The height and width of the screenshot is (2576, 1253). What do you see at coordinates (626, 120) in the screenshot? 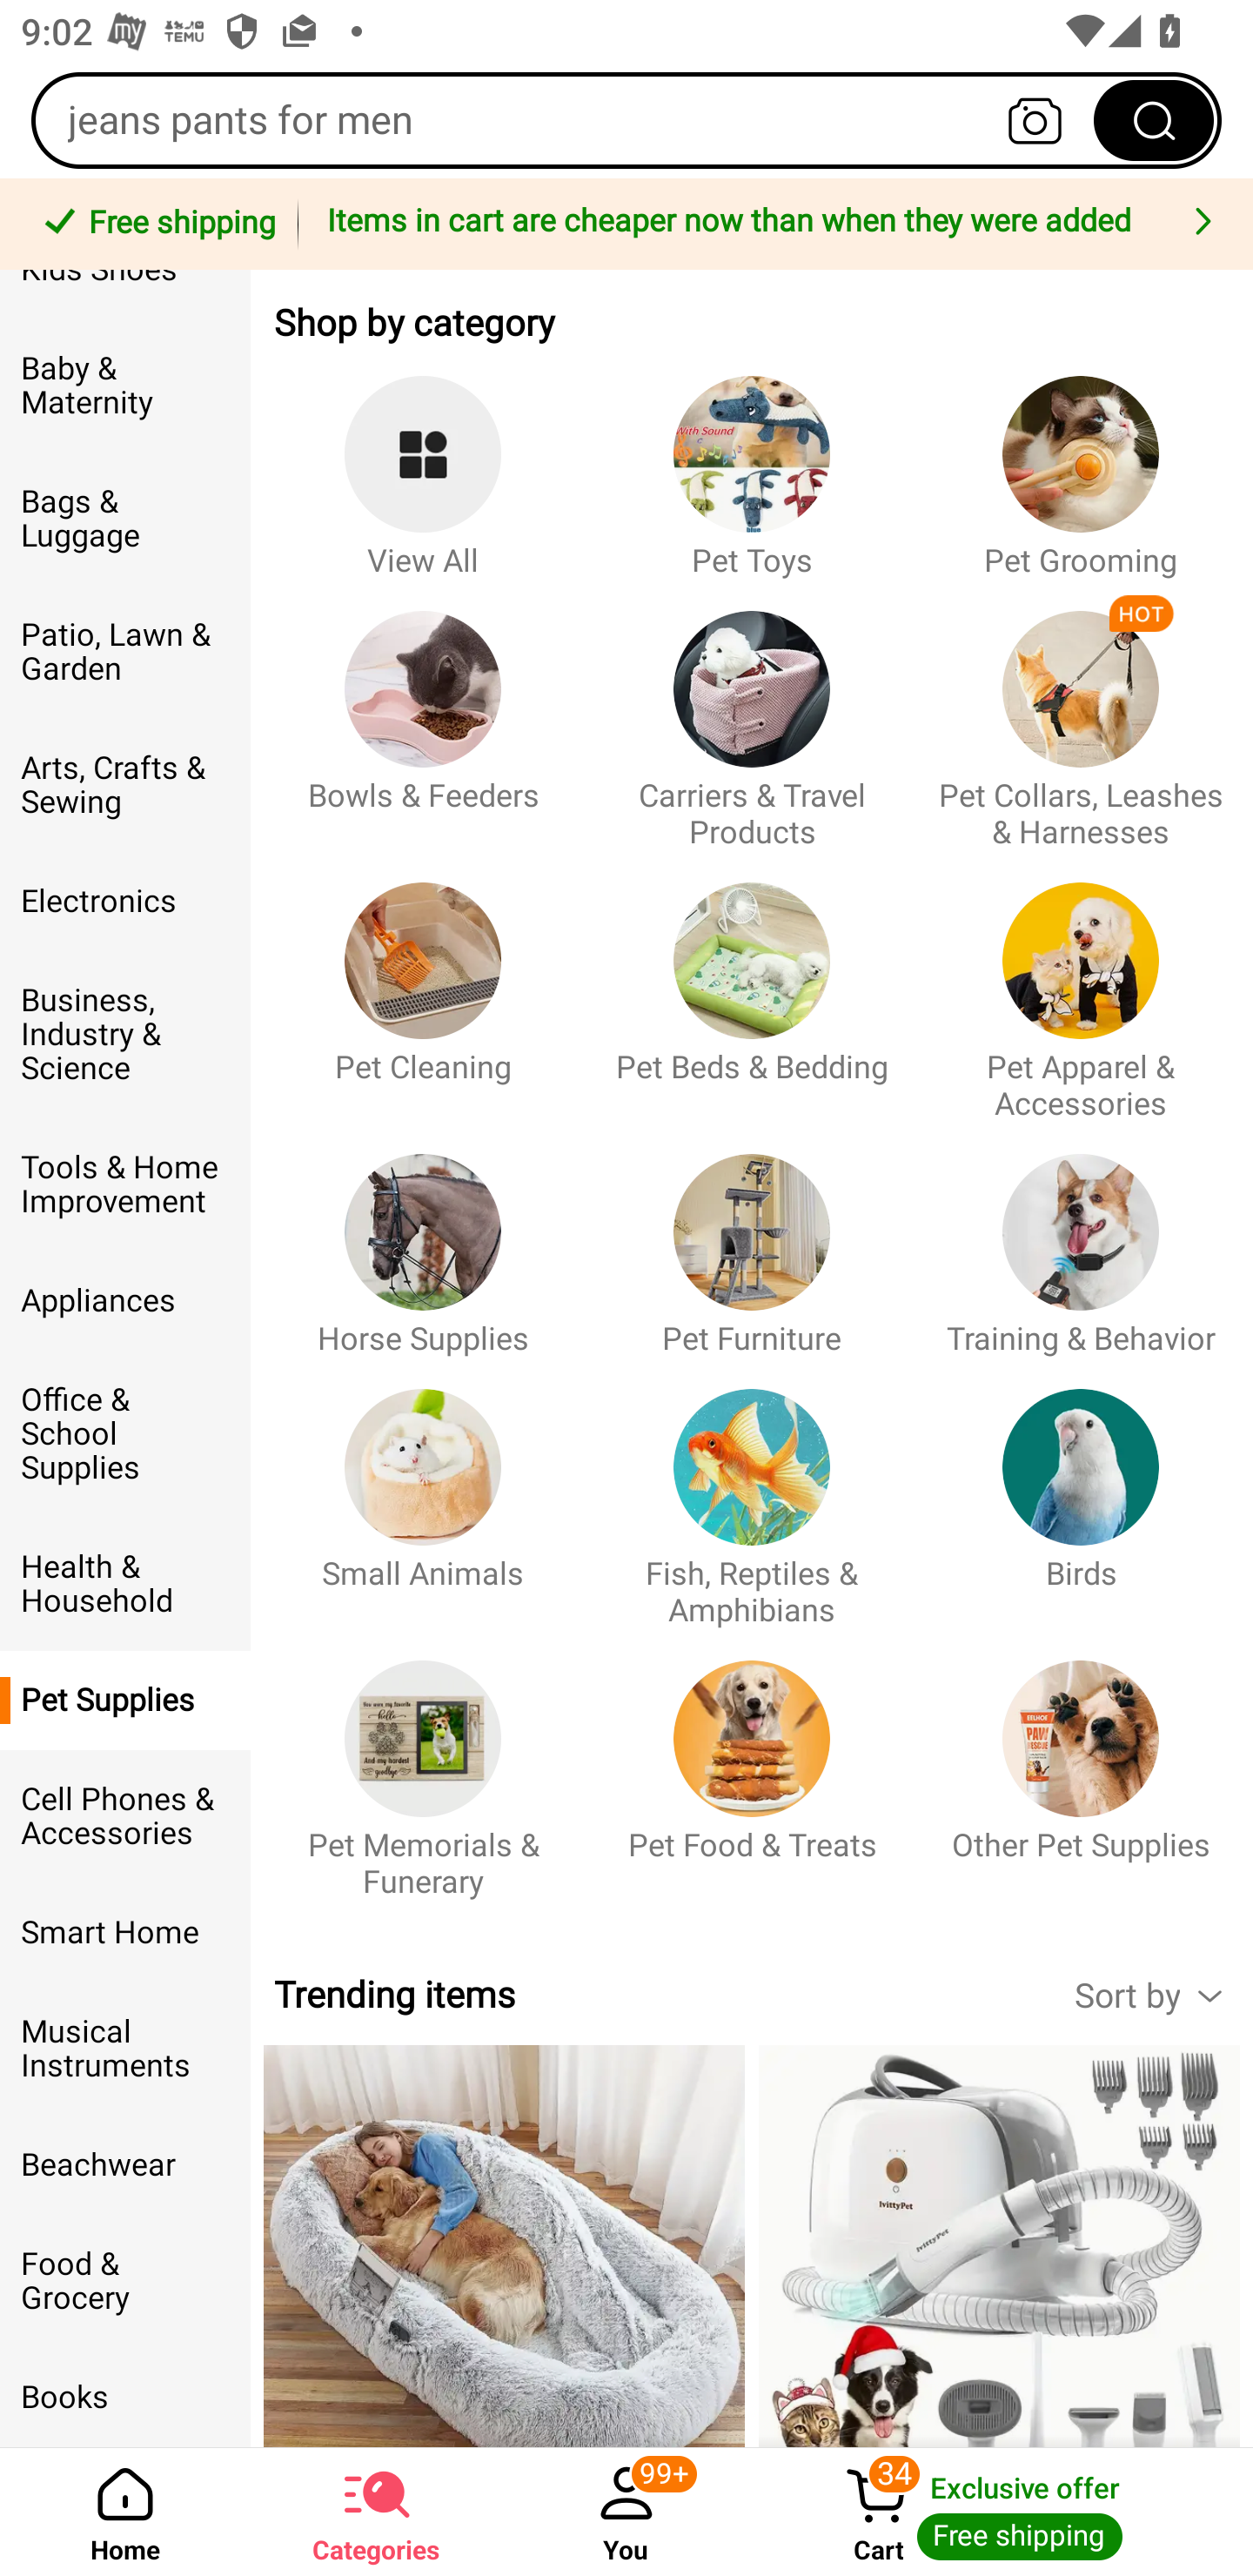
I see `jeans pants for men` at bounding box center [626, 120].